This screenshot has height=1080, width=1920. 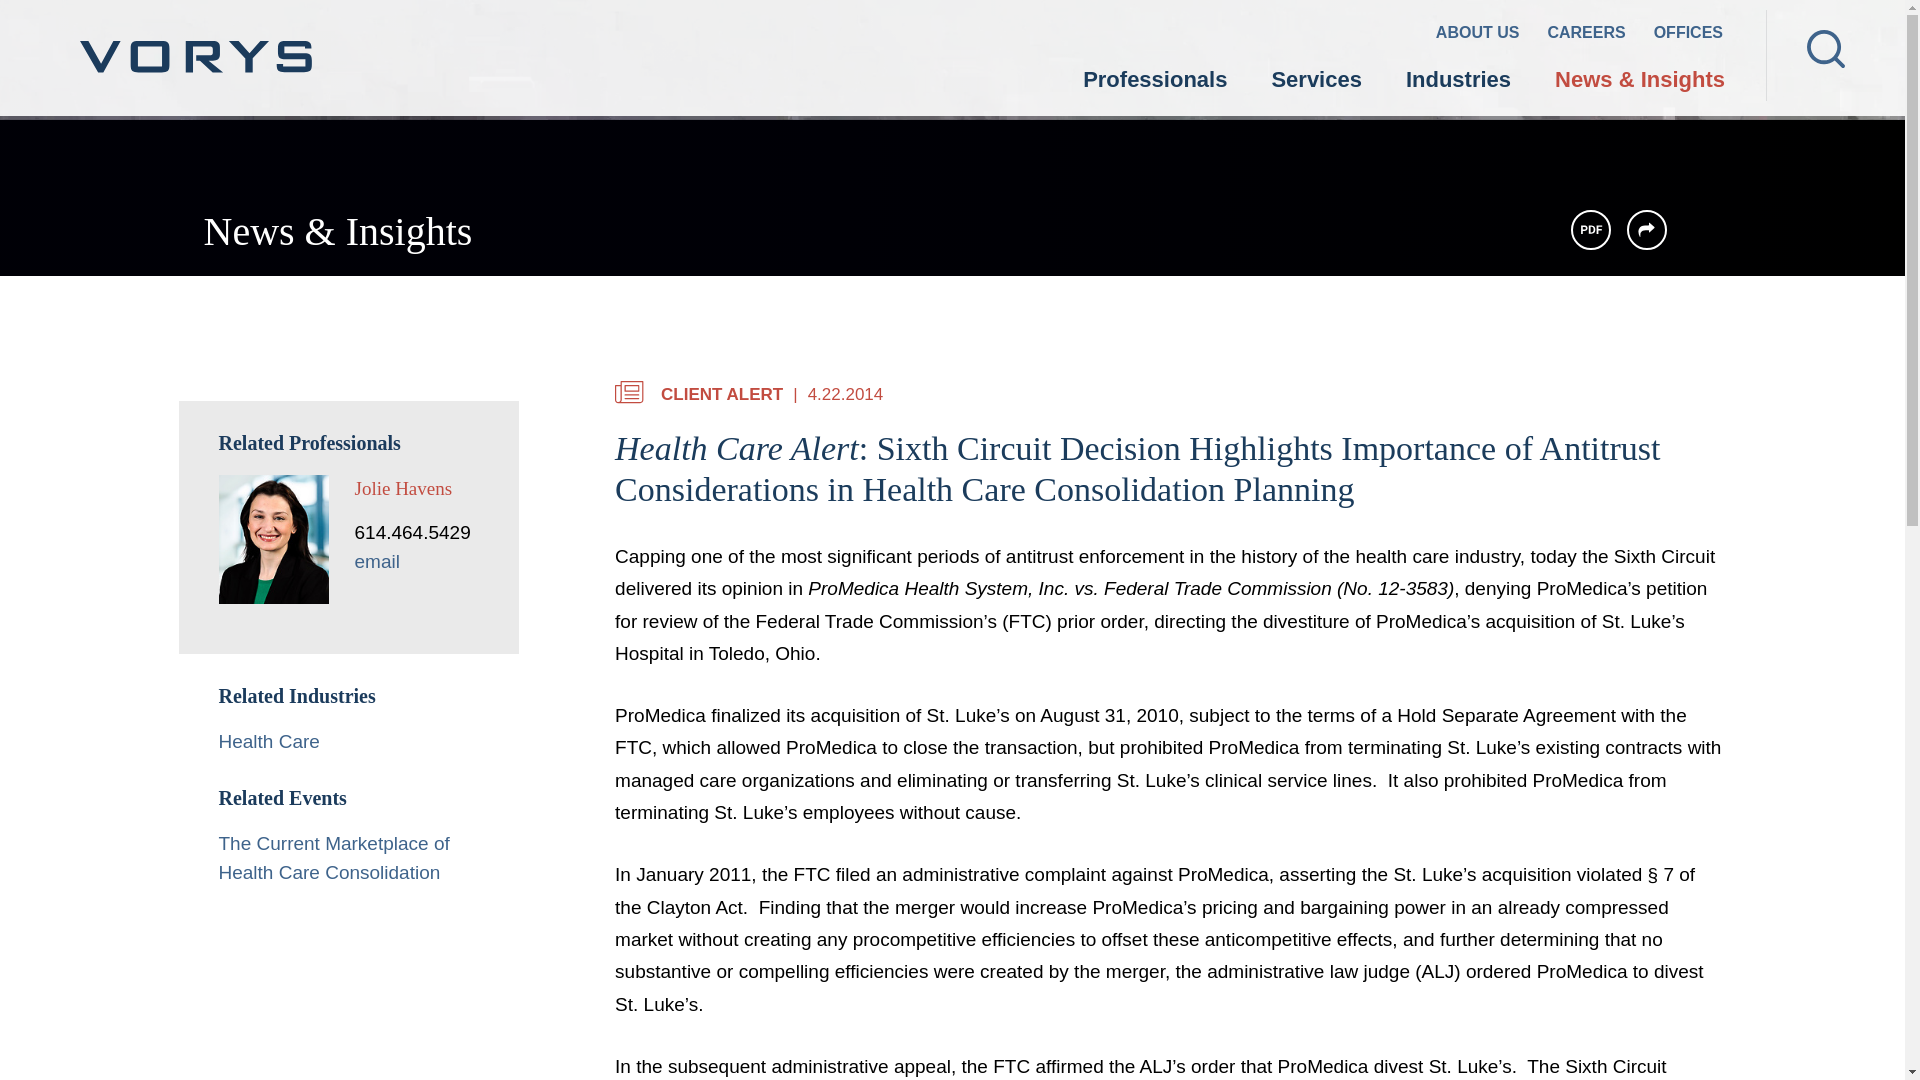 I want to click on Professionals, so click(x=1155, y=82).